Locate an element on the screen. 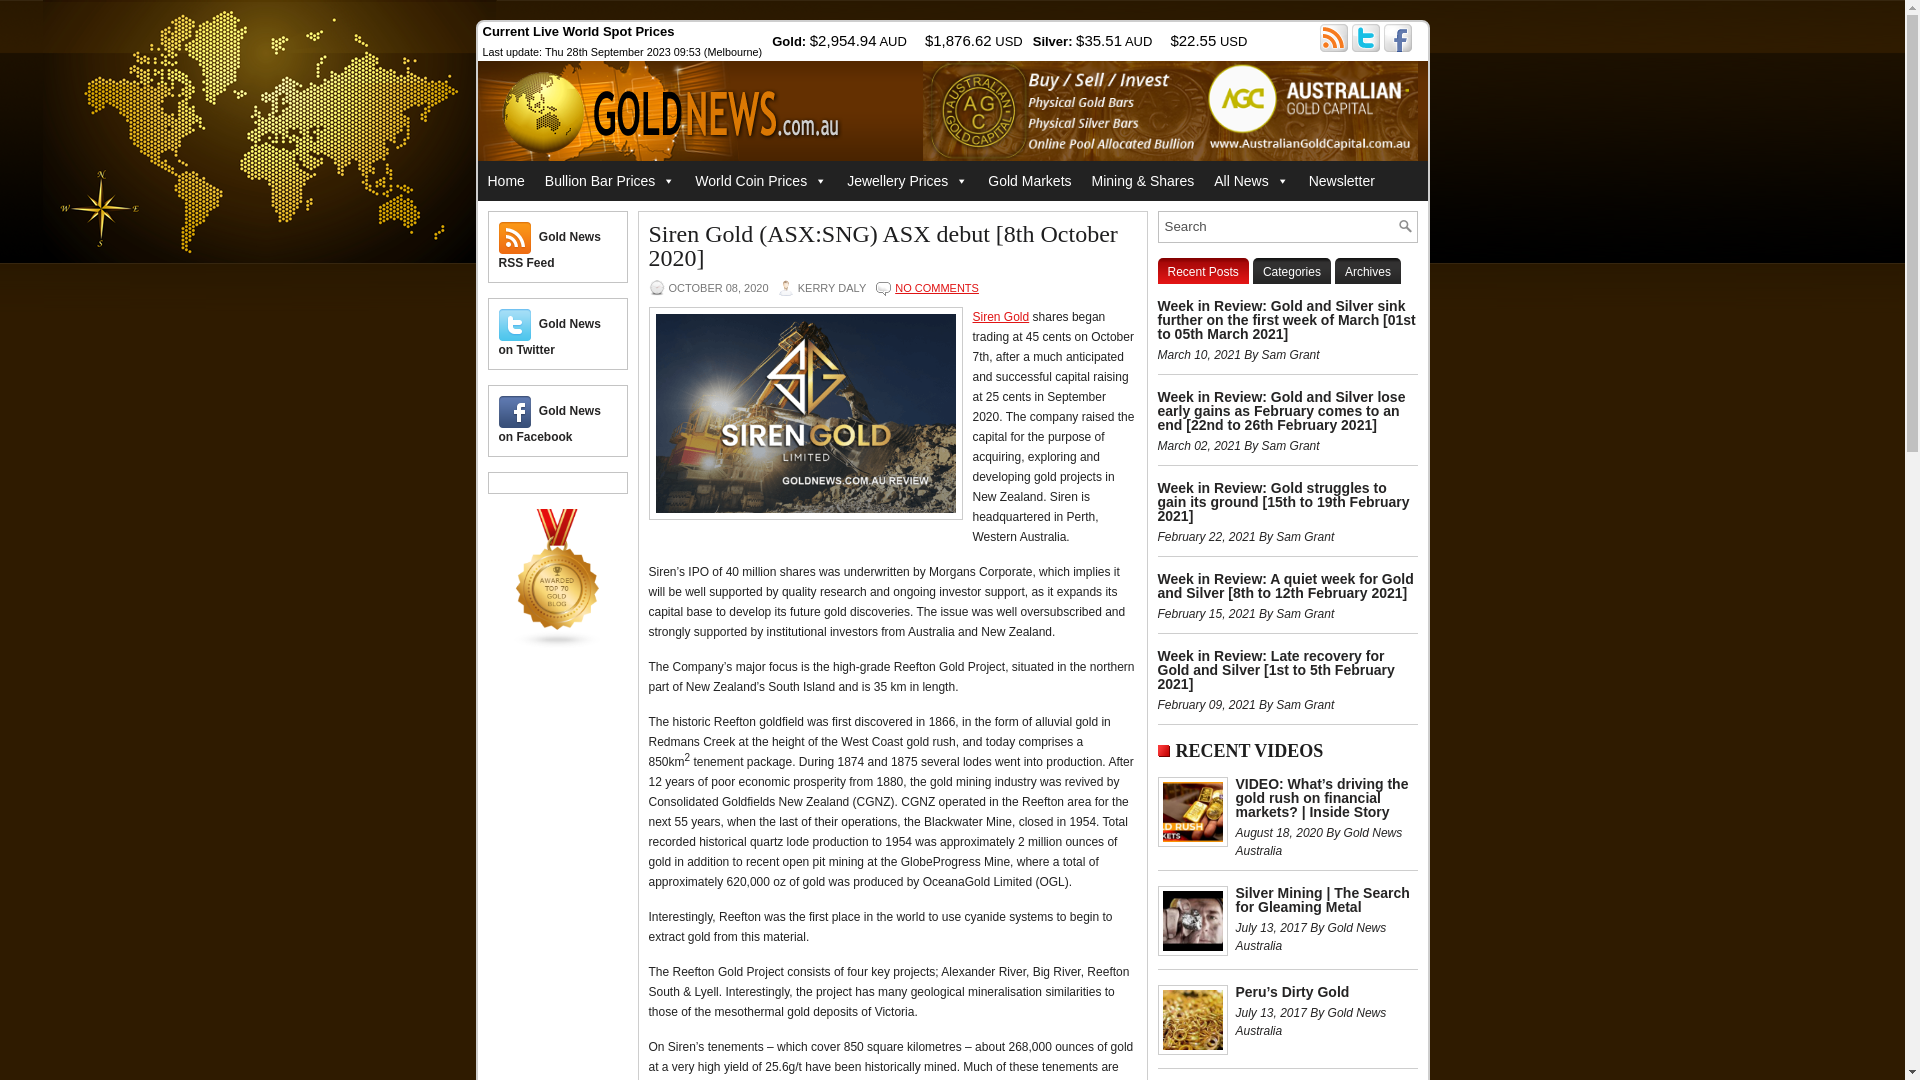 This screenshot has height=1080, width=1920. All News is located at coordinates (1251, 181).